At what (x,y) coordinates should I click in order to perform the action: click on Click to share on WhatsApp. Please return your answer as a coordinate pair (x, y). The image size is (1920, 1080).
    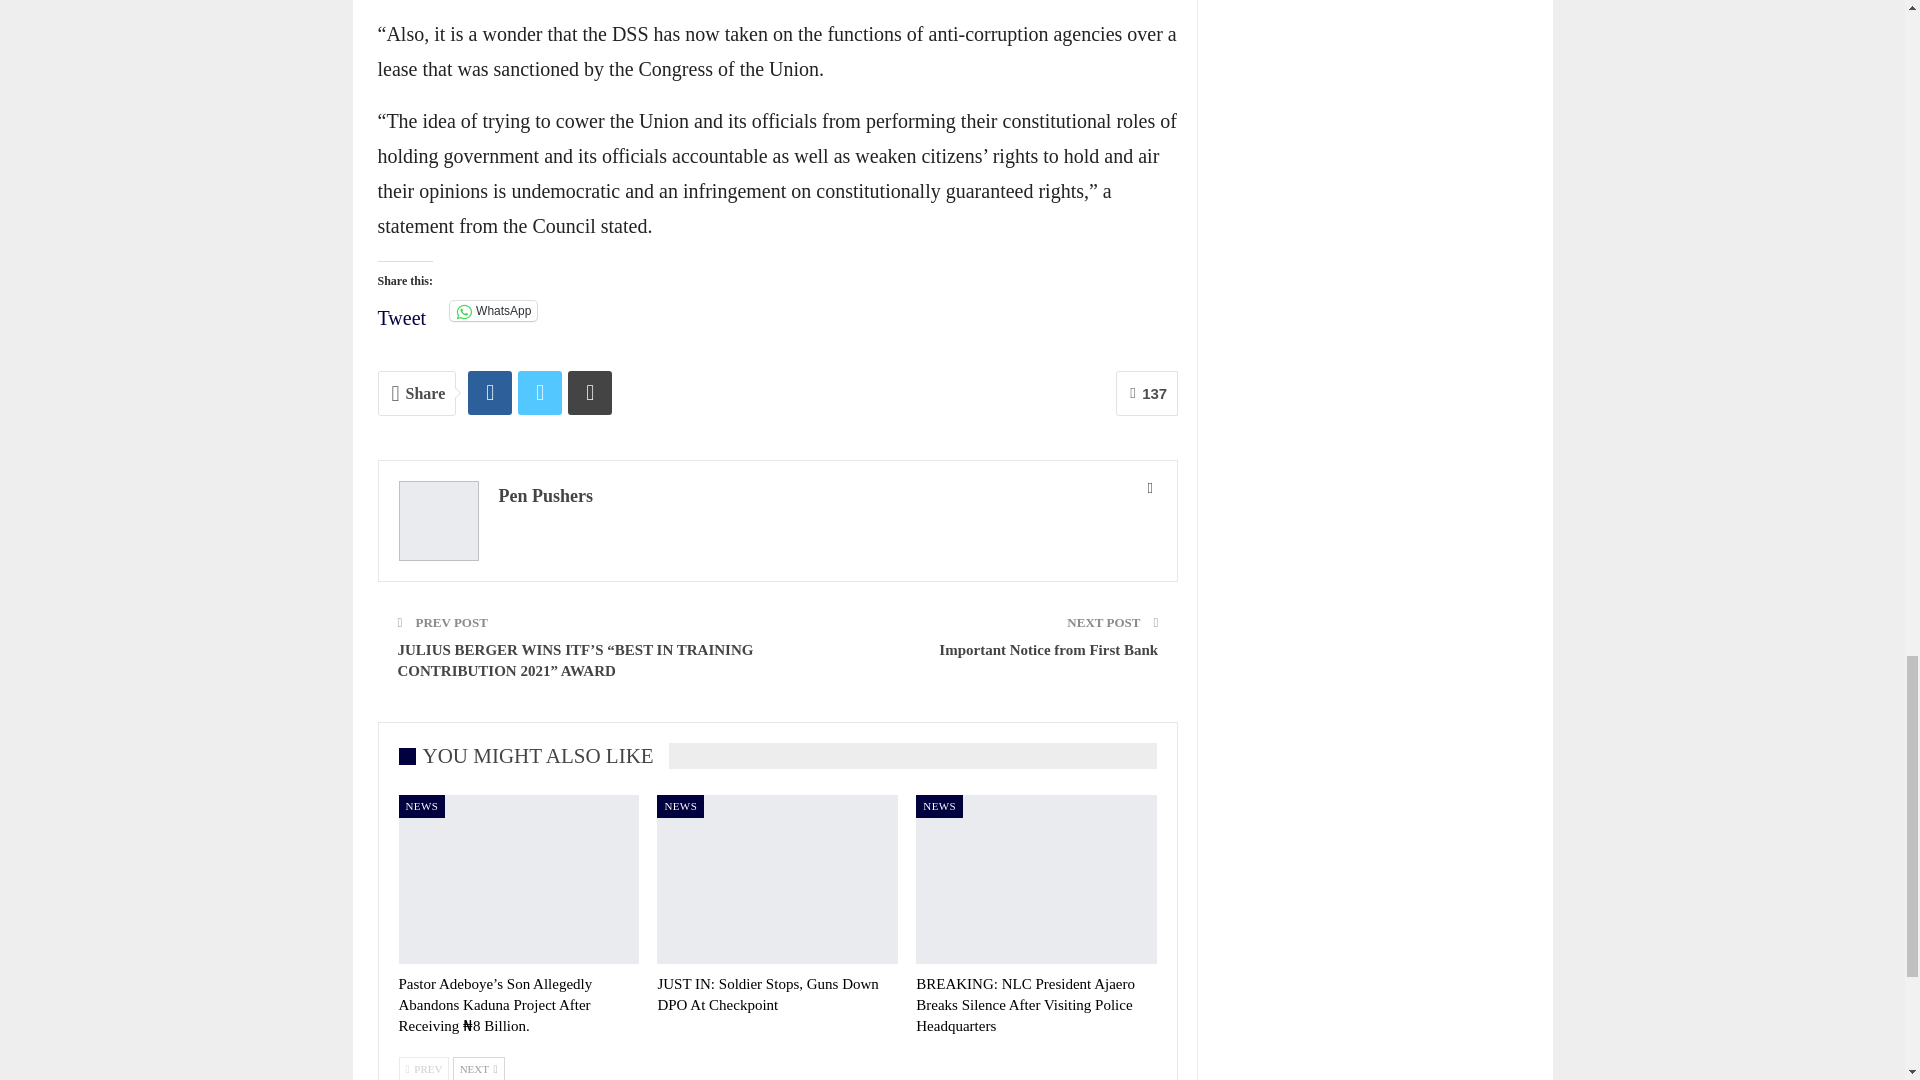
    Looking at the image, I should click on (493, 310).